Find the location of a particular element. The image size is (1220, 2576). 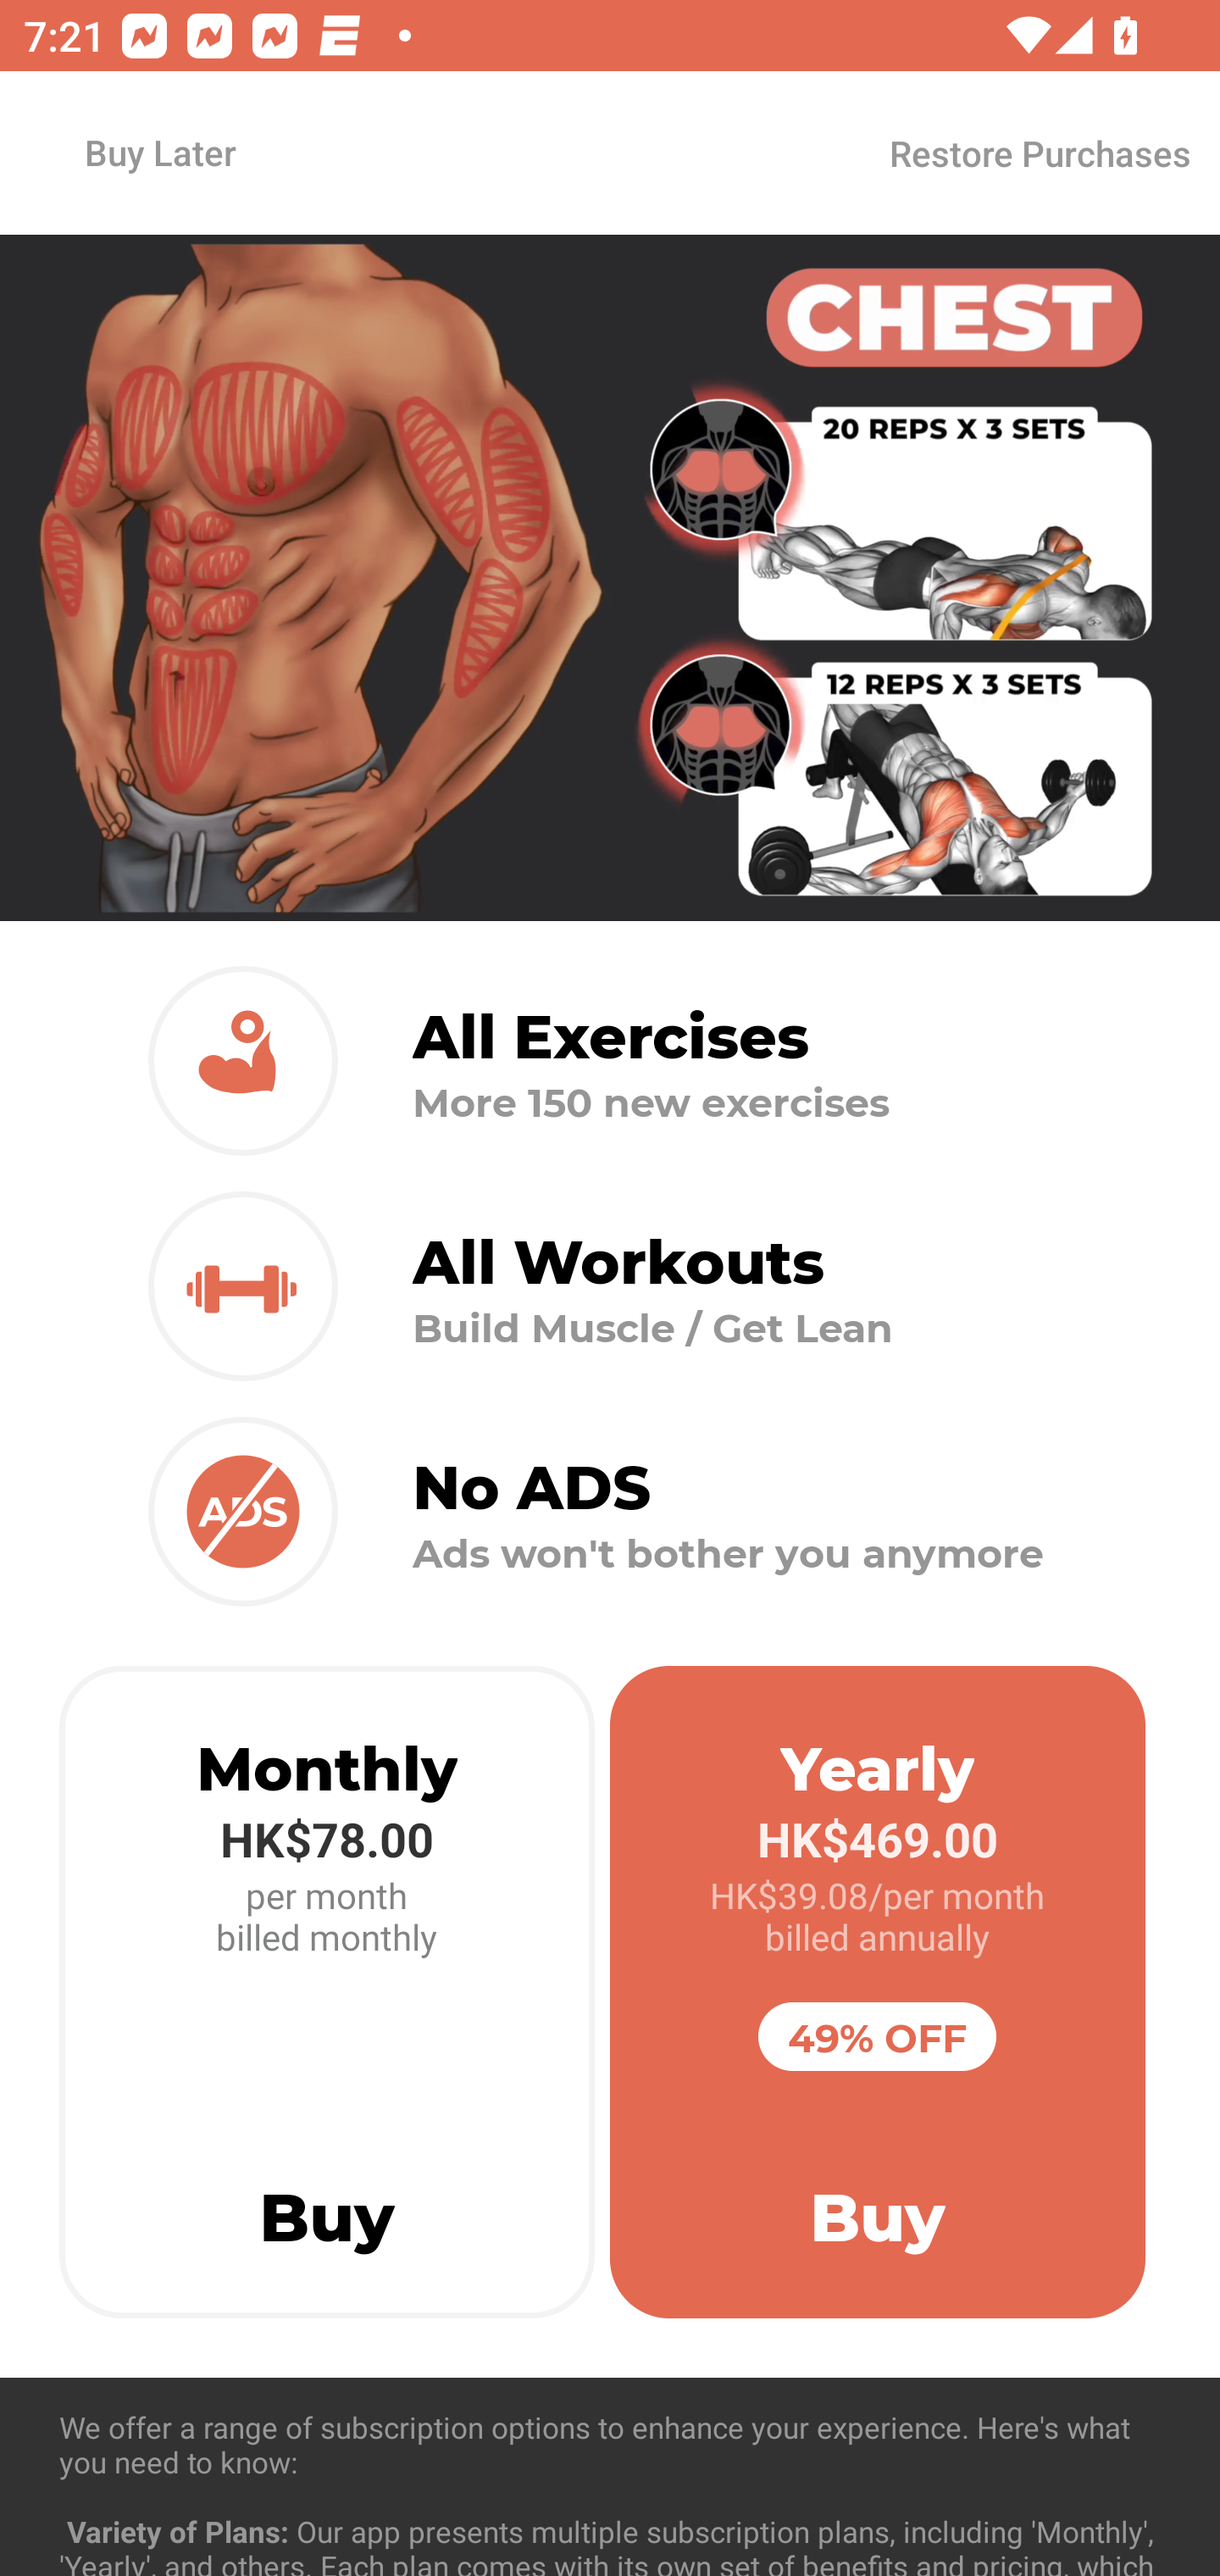

Restore Purchases is located at coordinates (1039, 153).